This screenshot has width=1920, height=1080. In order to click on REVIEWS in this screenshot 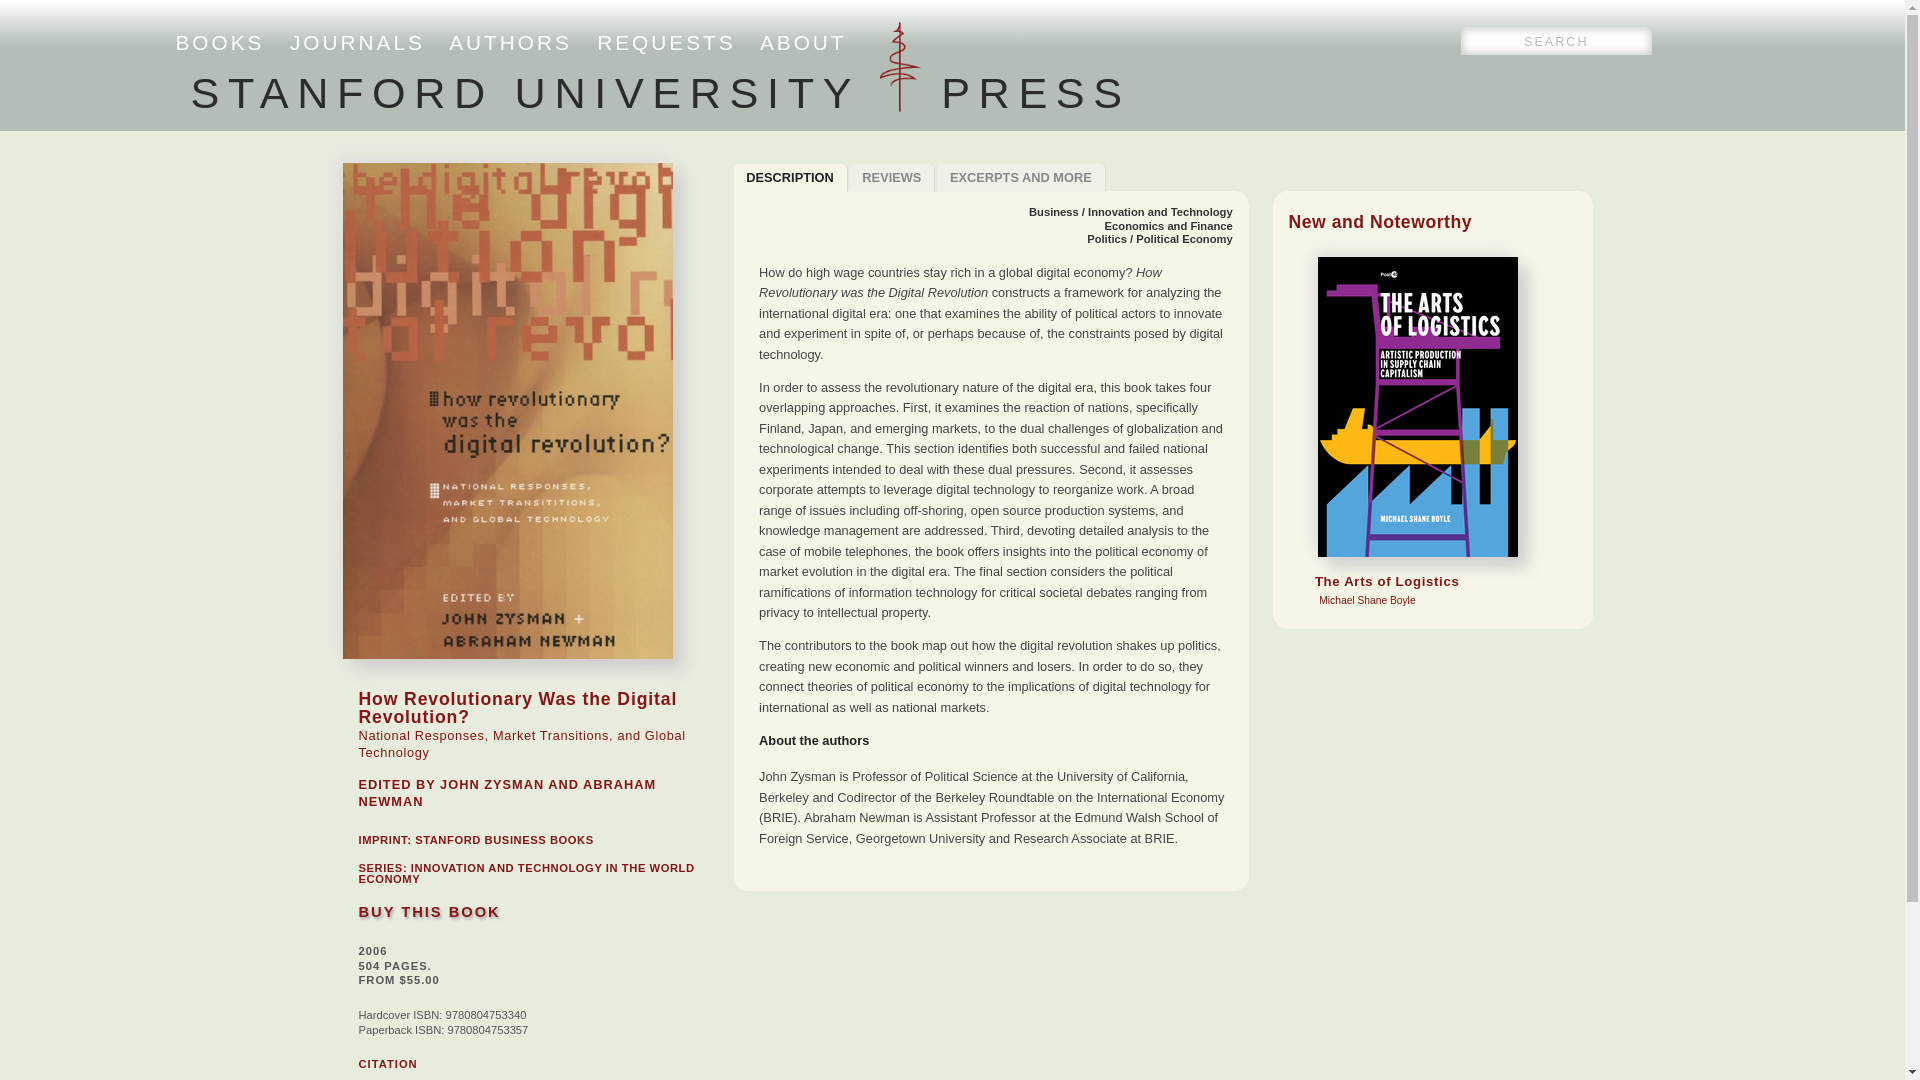, I will do `click(893, 178)`.